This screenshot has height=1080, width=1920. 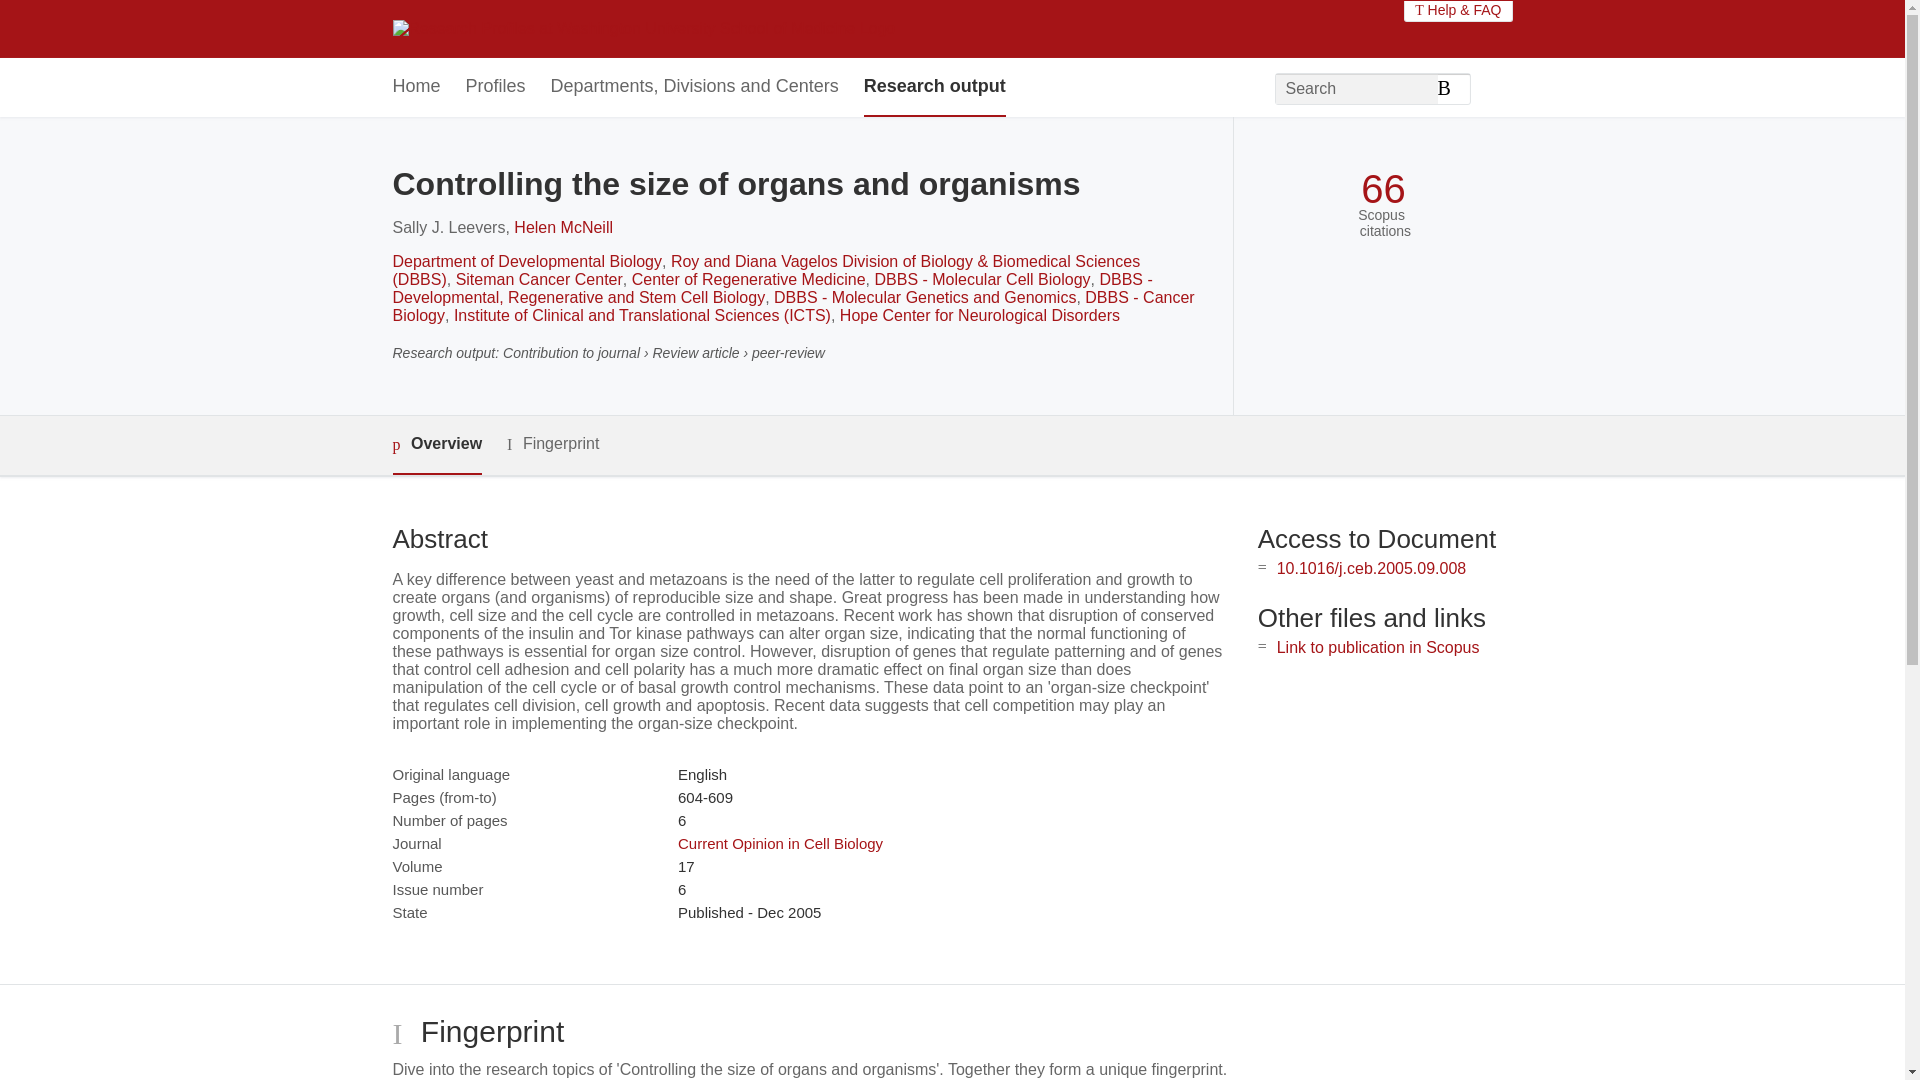 What do you see at coordinates (924, 297) in the screenshot?
I see `DBBS - Molecular Genetics and Genomics` at bounding box center [924, 297].